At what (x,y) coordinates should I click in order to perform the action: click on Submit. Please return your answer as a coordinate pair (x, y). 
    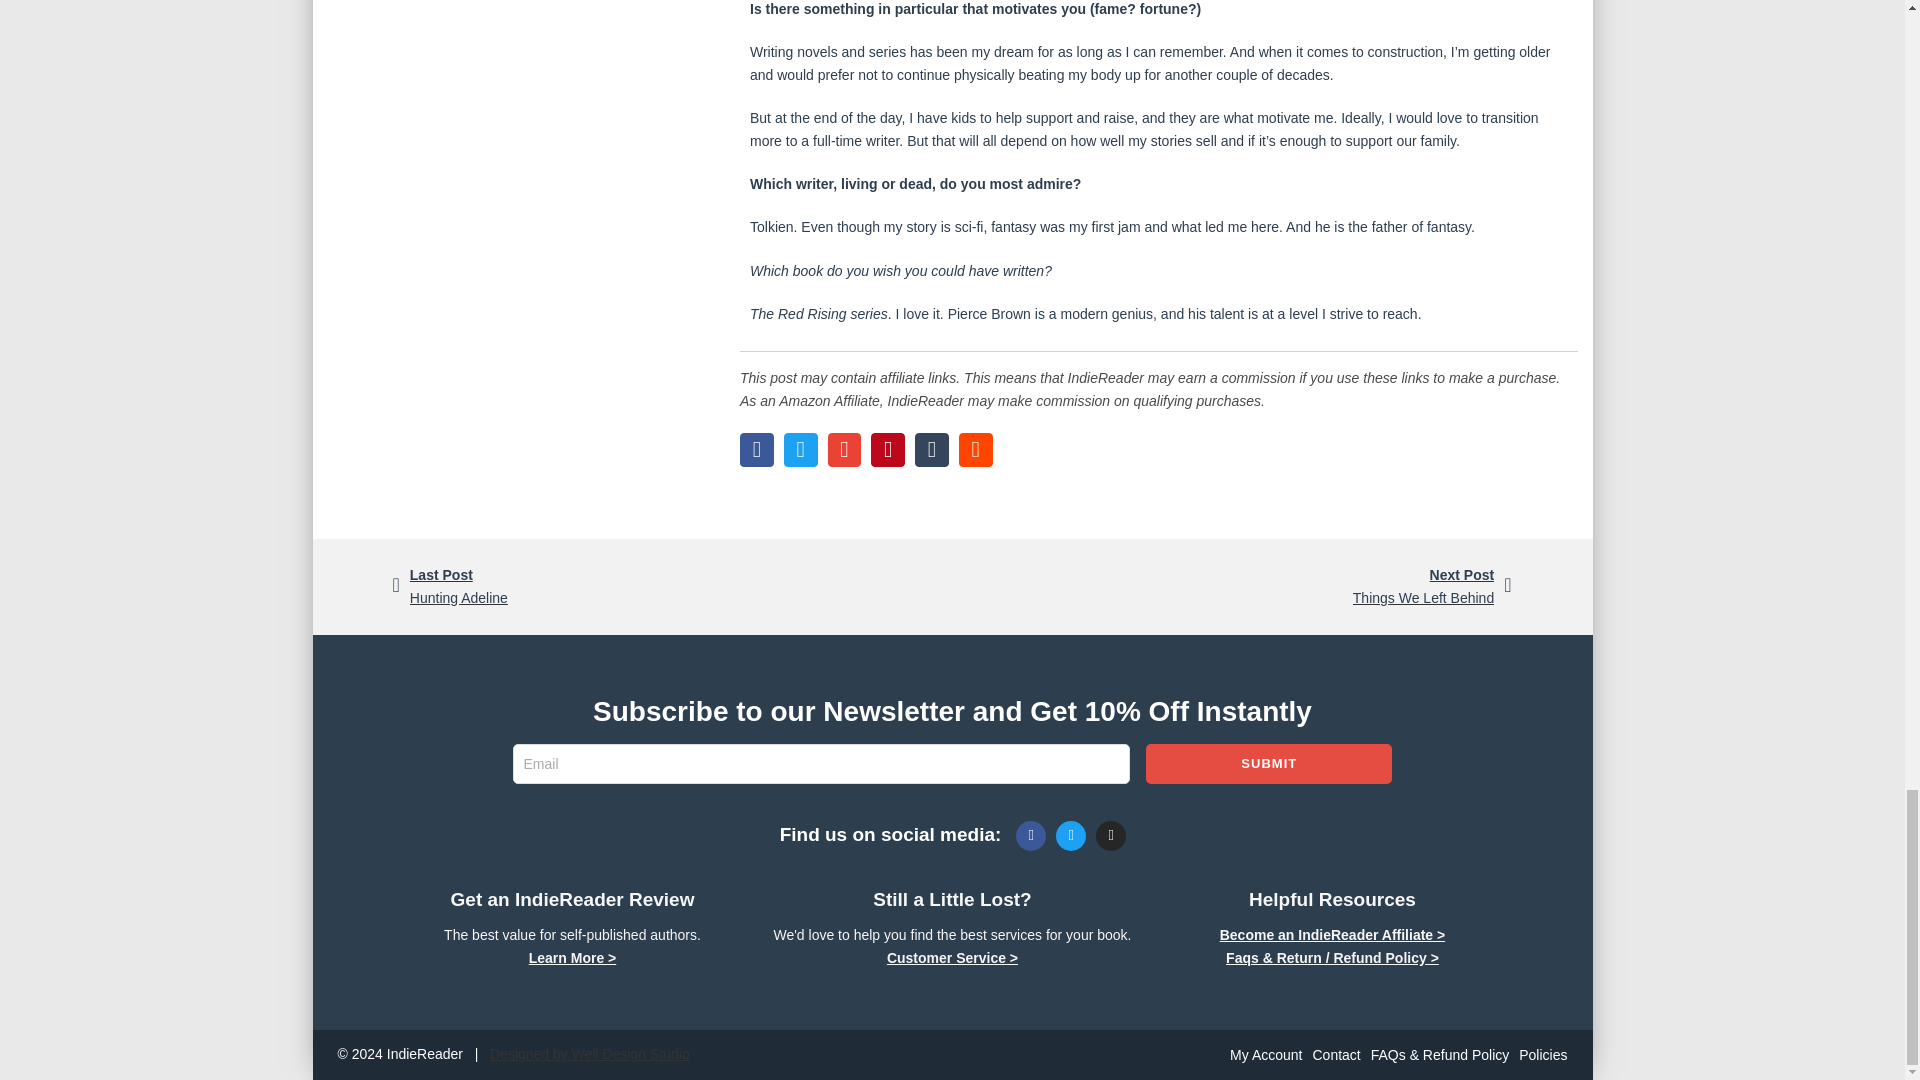
    Looking at the image, I should click on (1269, 764).